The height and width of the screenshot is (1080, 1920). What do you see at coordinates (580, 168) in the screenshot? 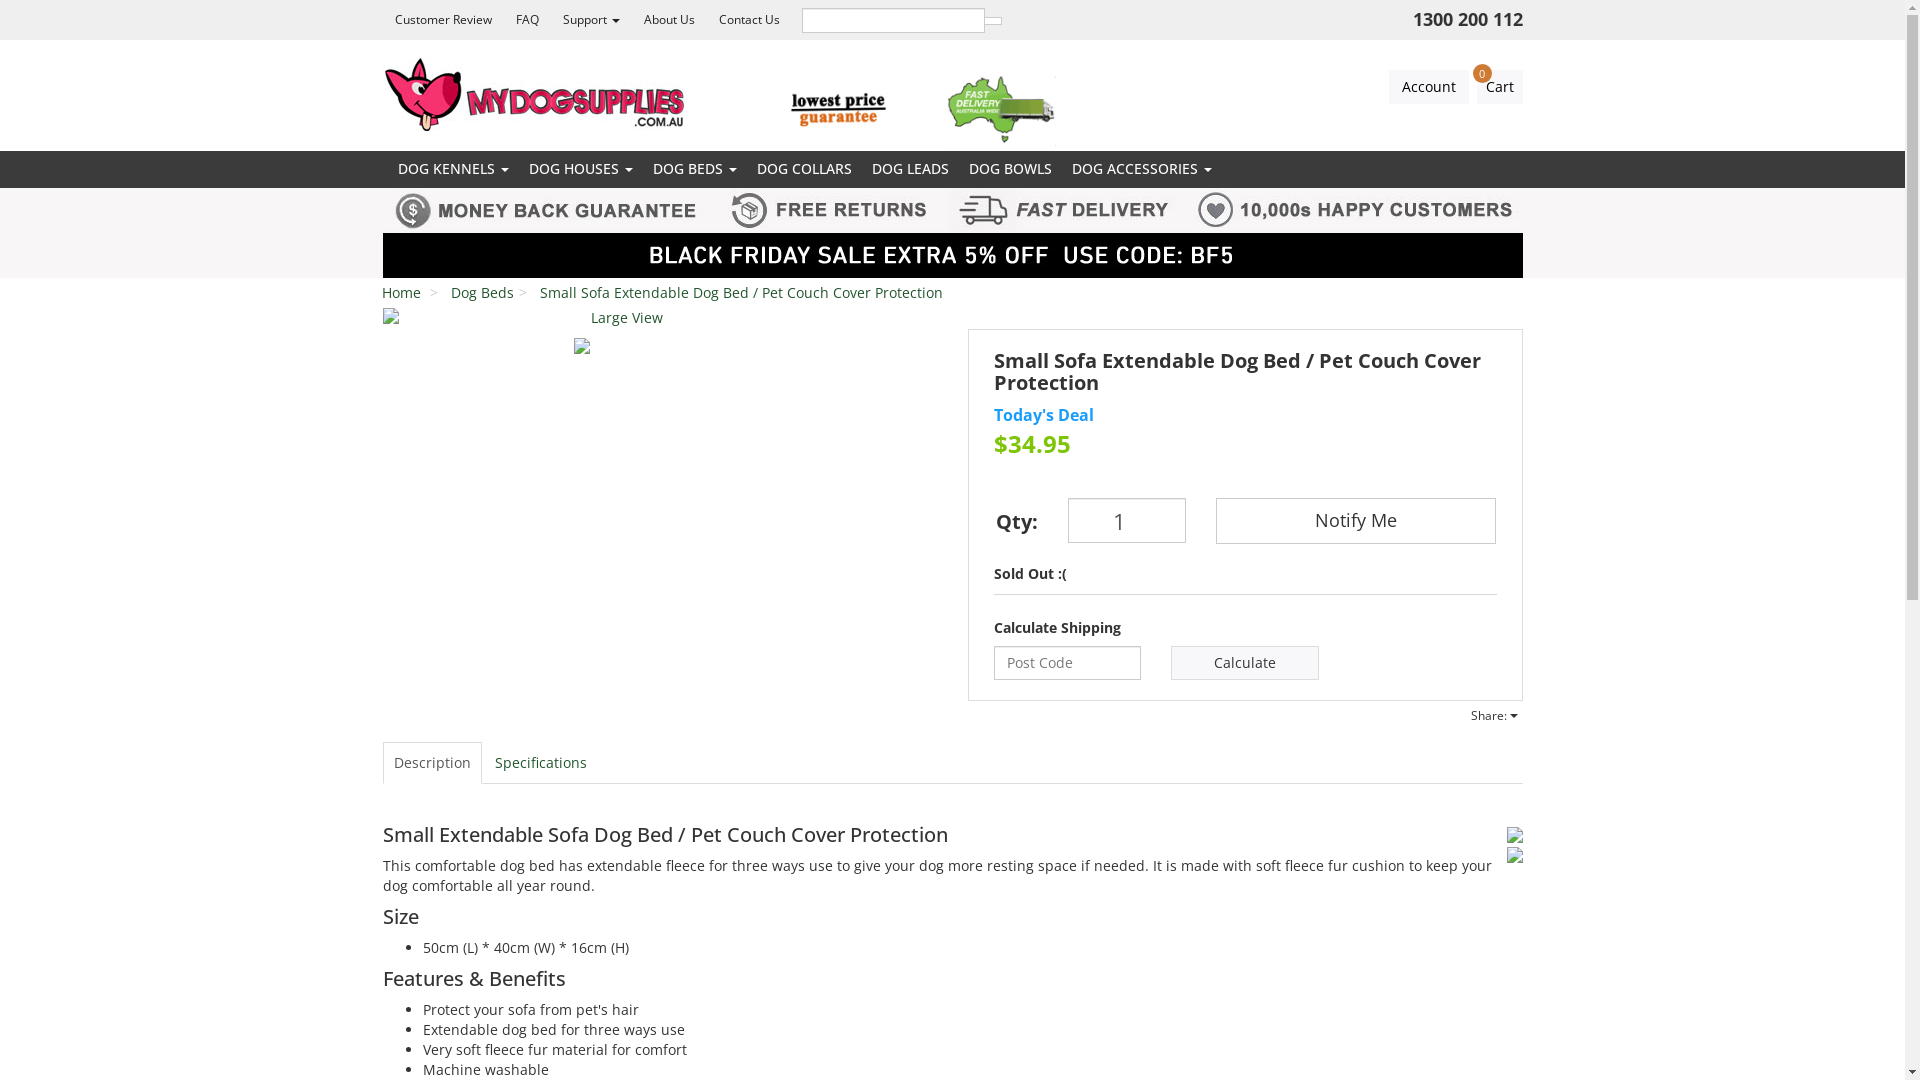
I see `DOG HOUSES` at bounding box center [580, 168].